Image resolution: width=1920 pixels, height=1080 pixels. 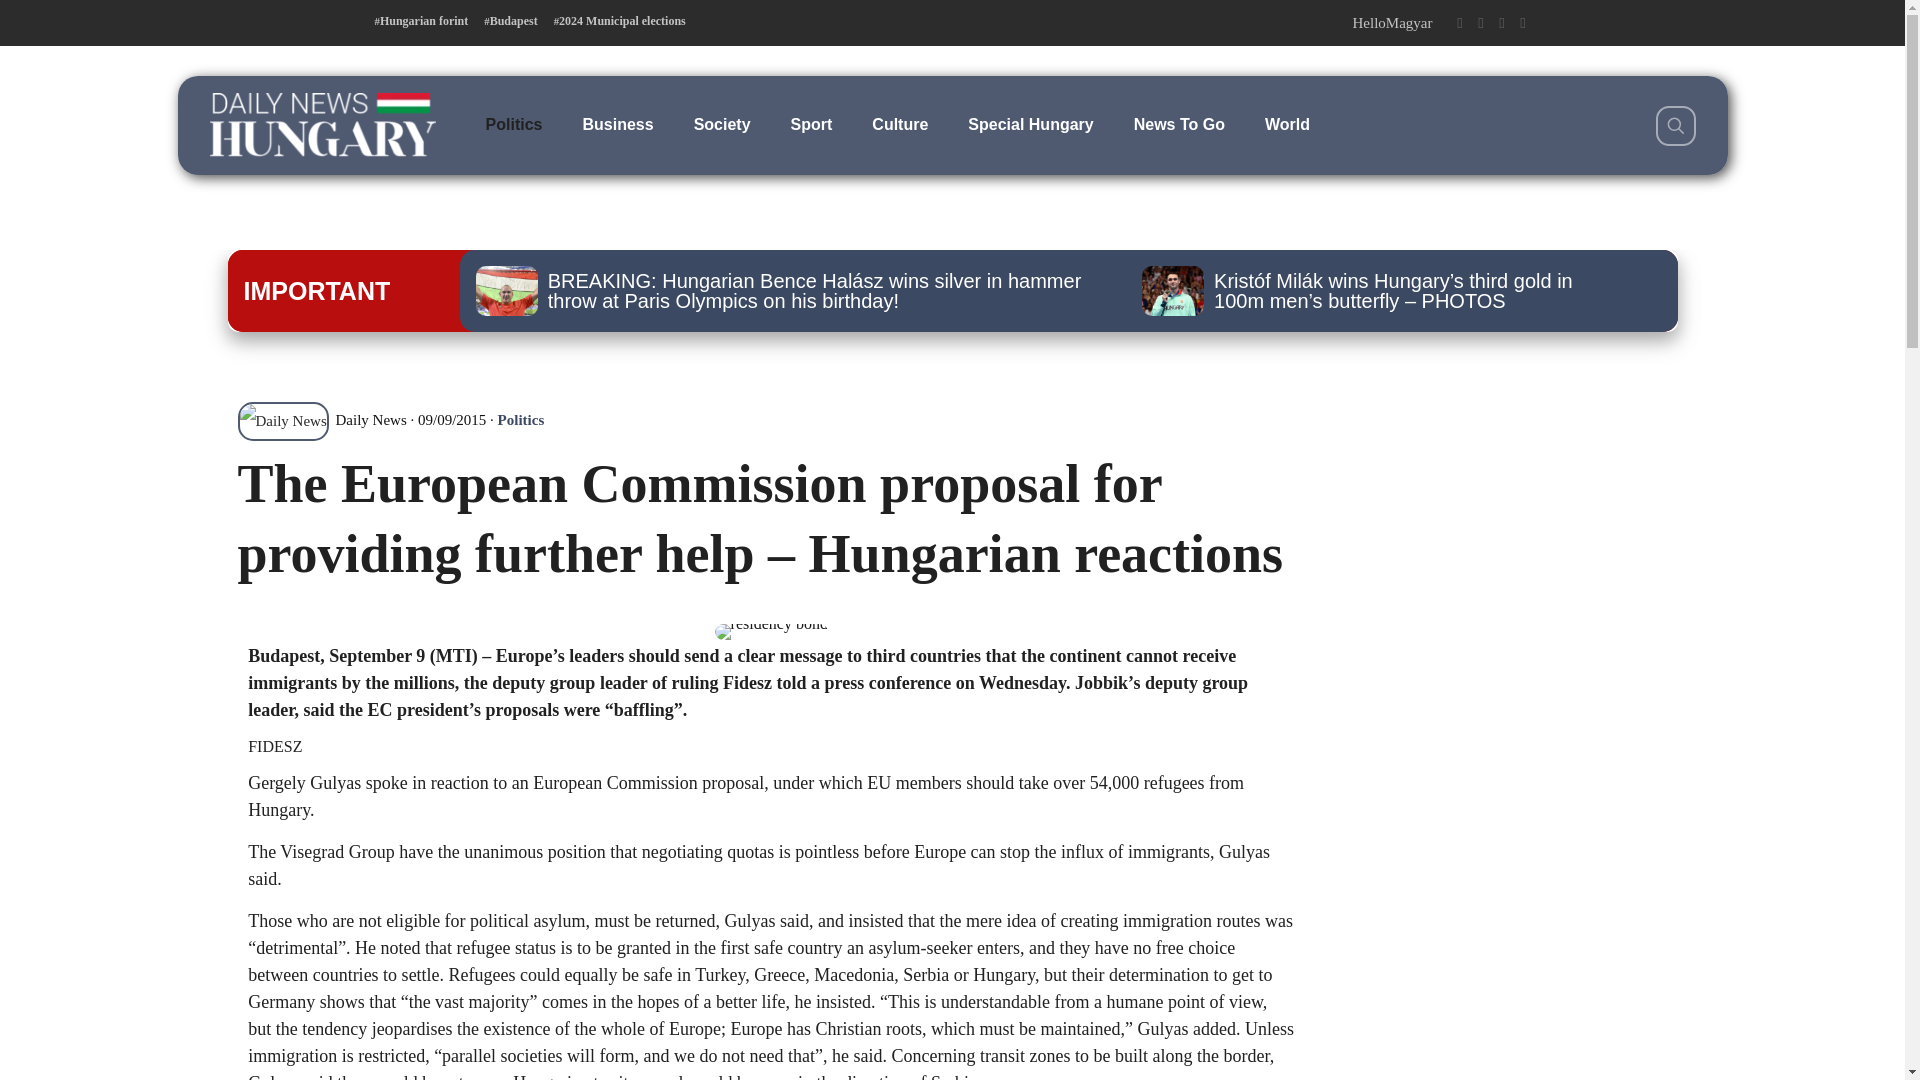 I want to click on Politics, so click(x=514, y=124).